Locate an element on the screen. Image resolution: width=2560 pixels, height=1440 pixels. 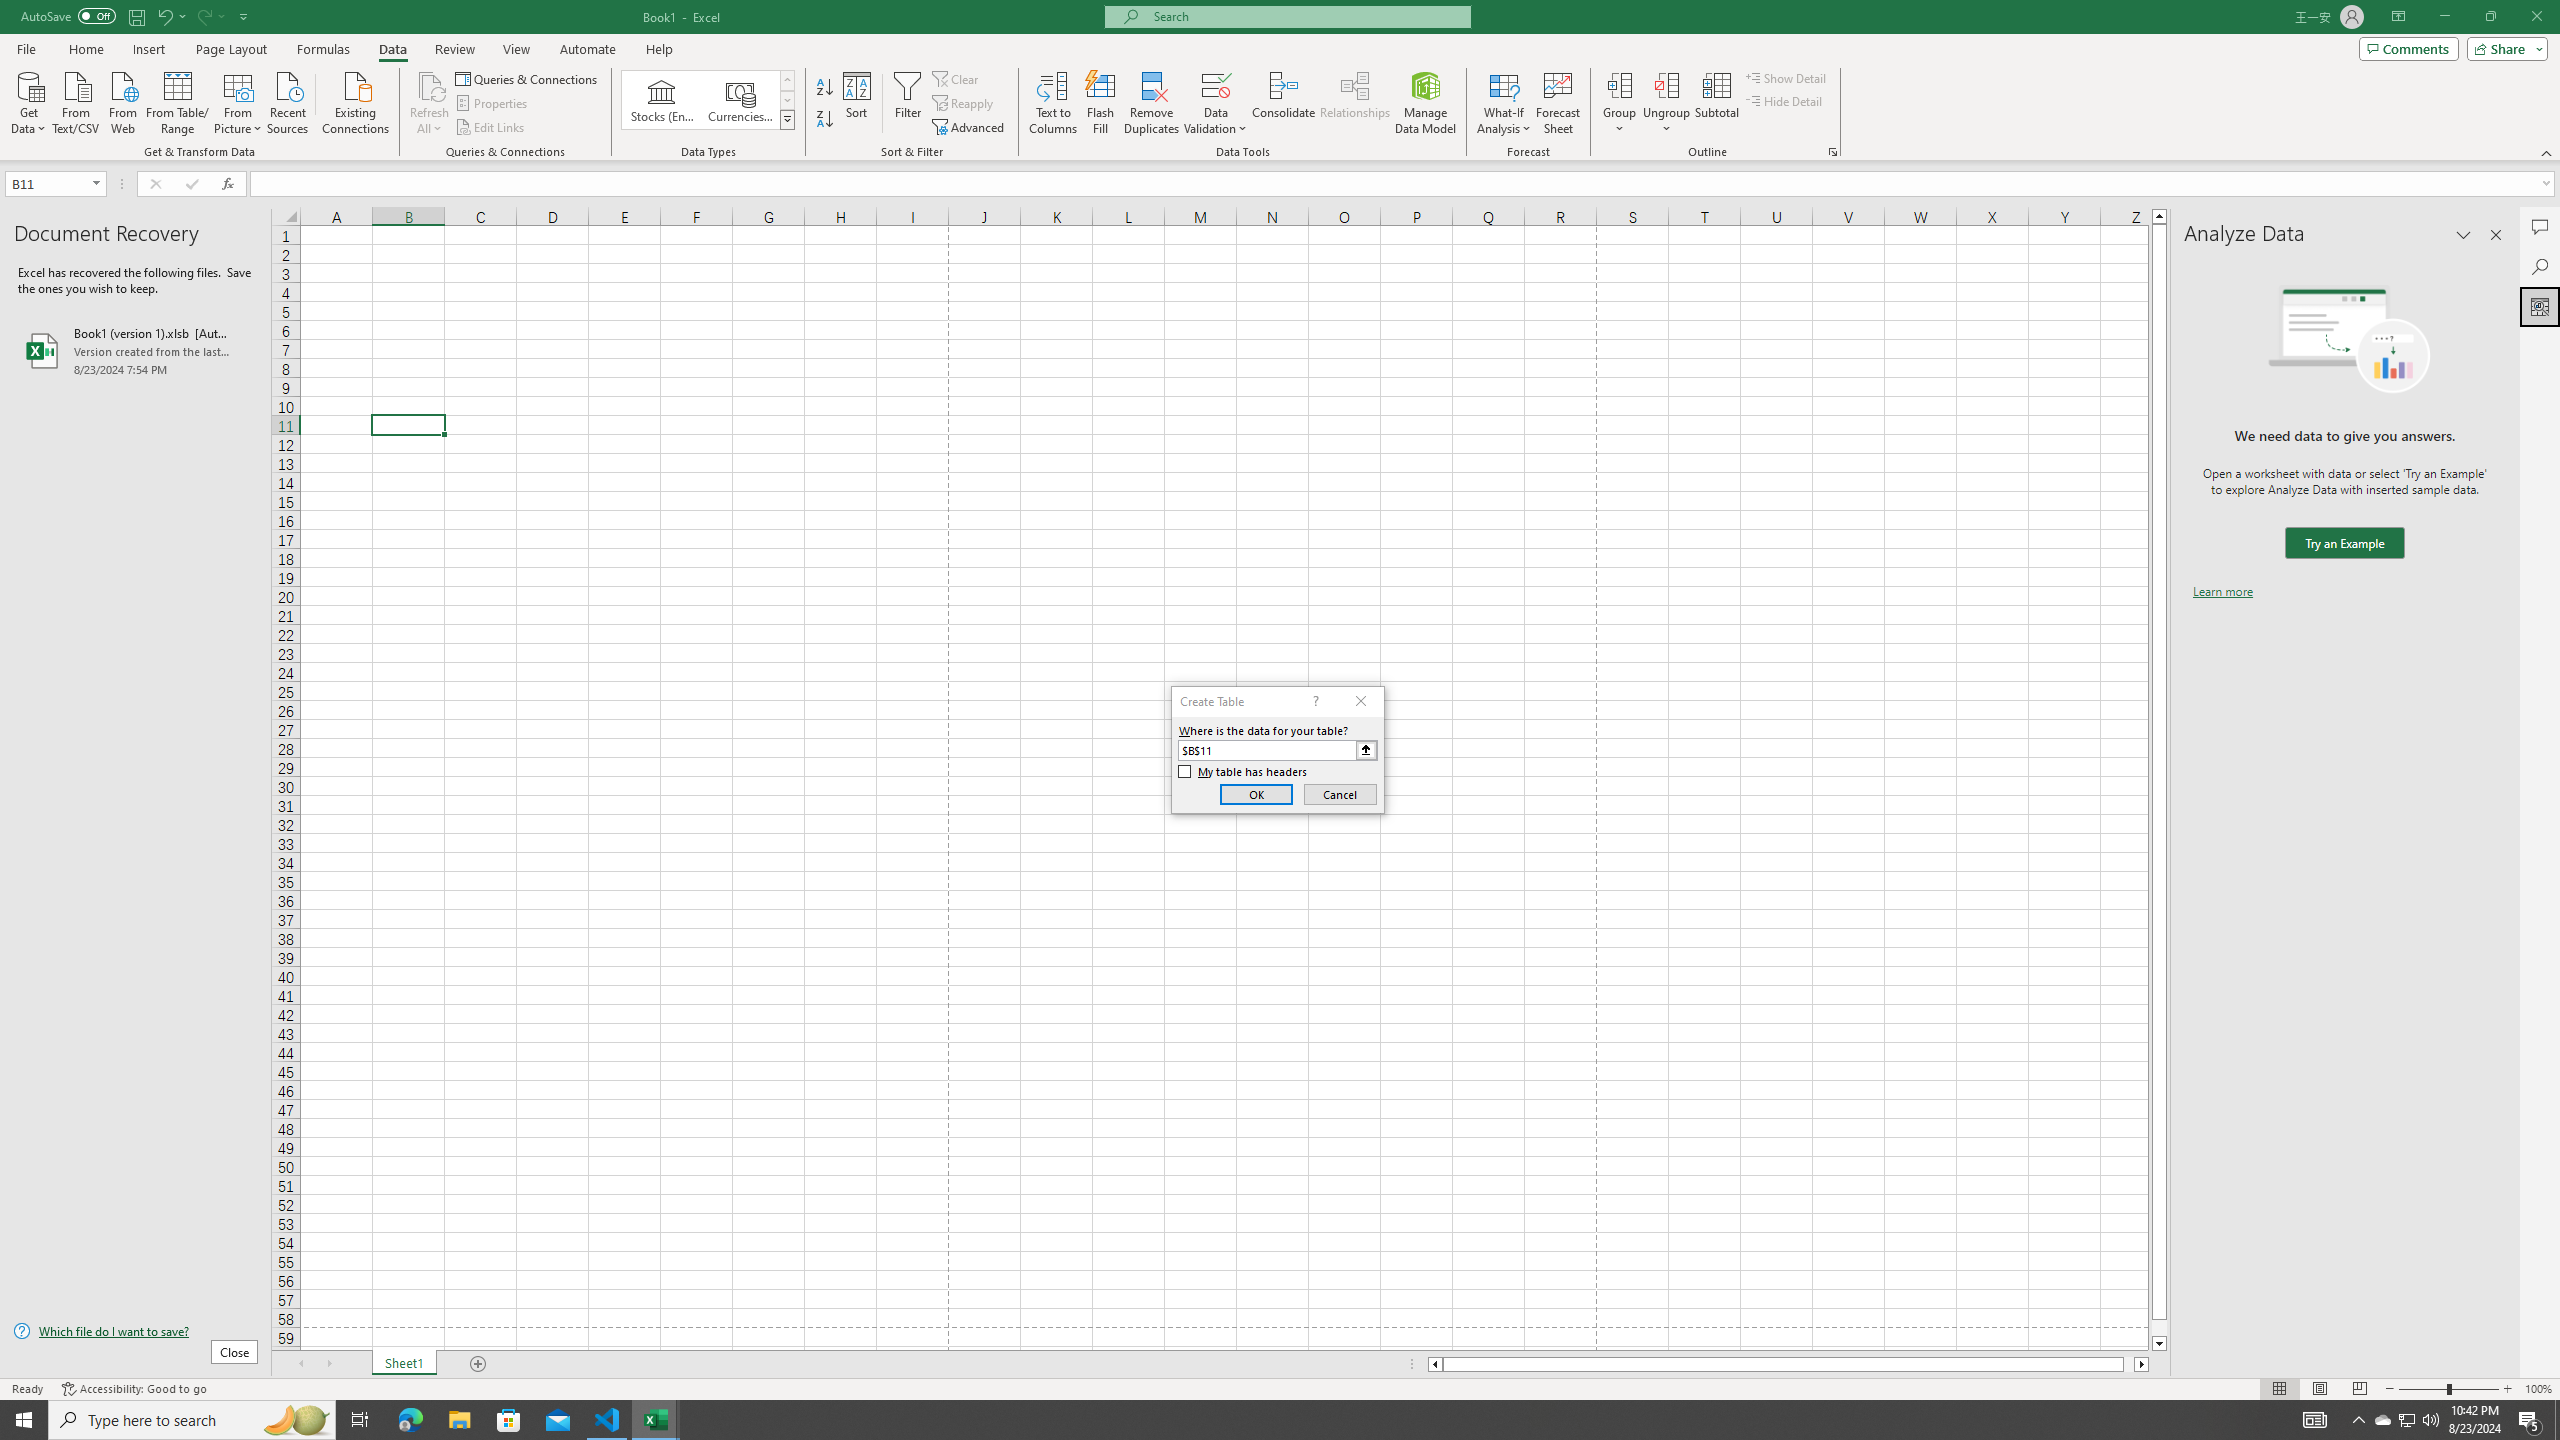
Data Validation... is located at coordinates (1216, 85).